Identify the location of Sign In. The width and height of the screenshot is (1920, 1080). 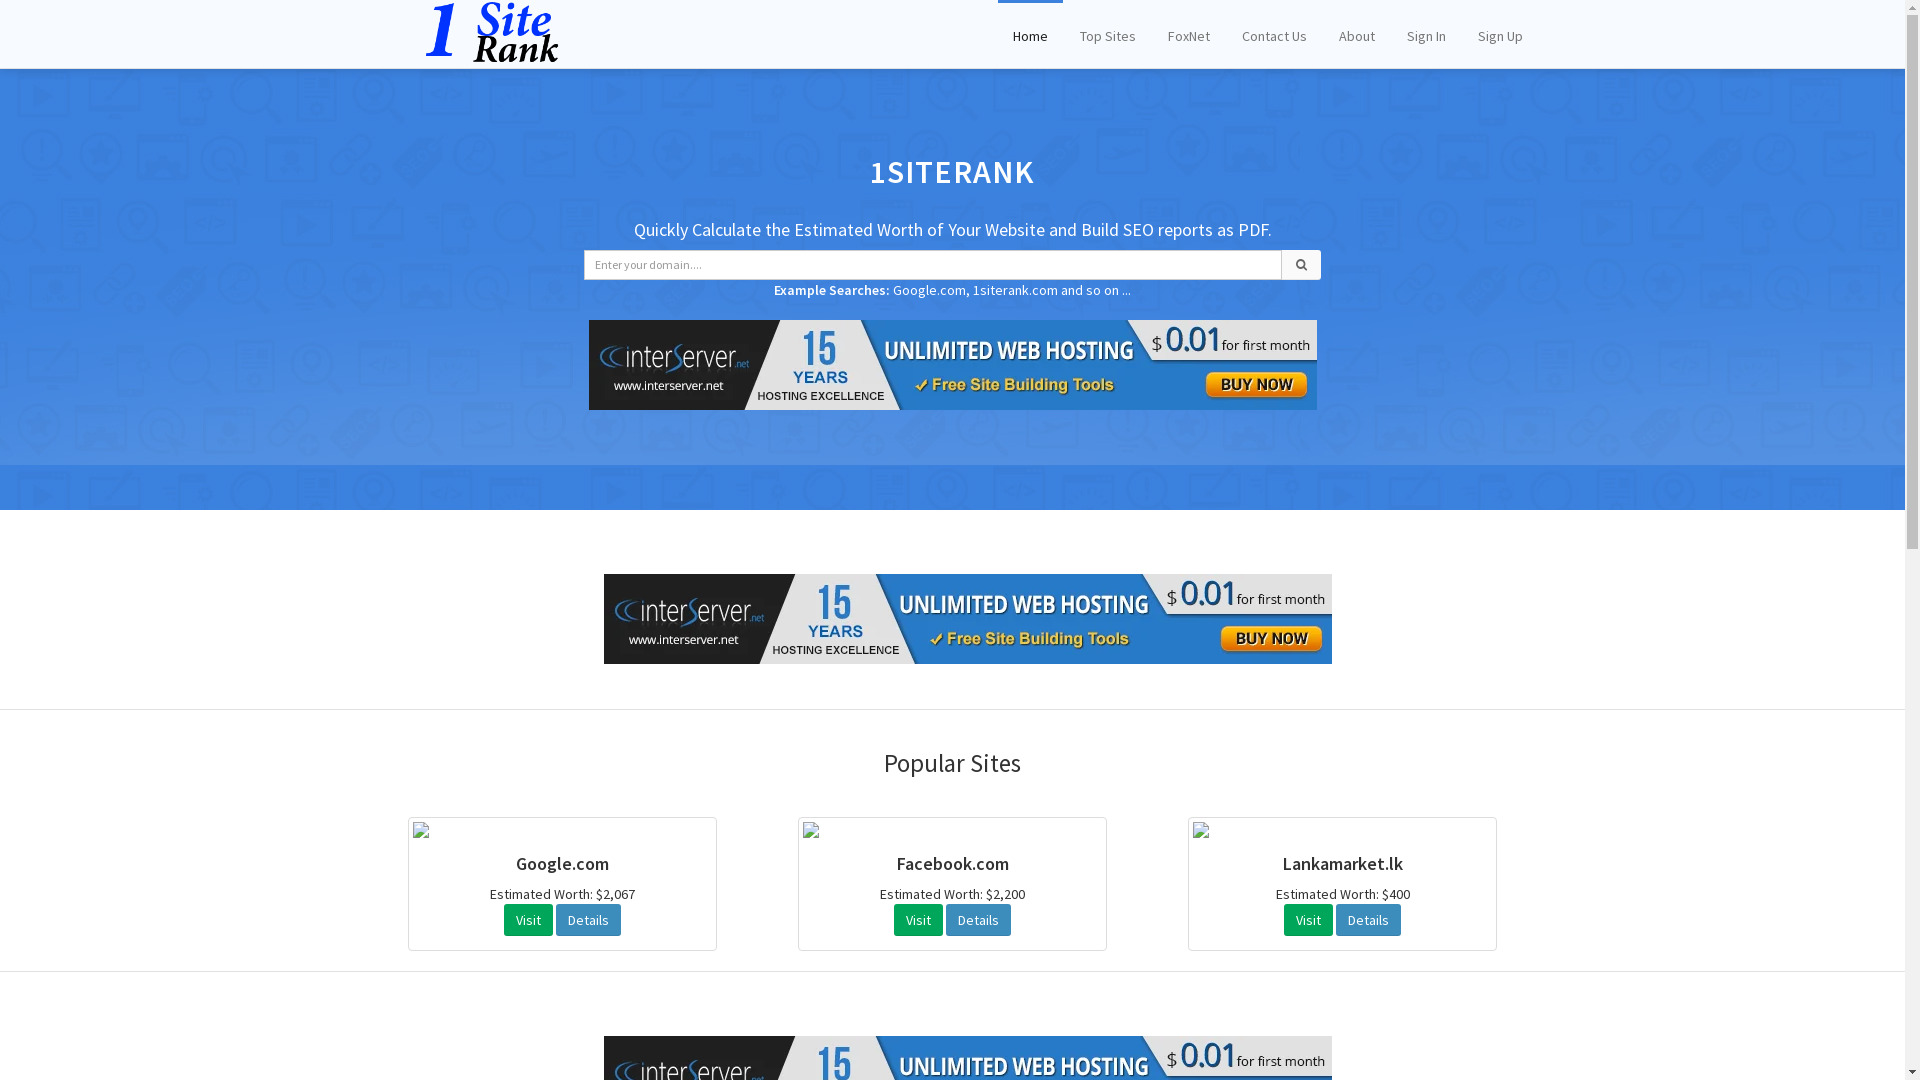
(1426, 34).